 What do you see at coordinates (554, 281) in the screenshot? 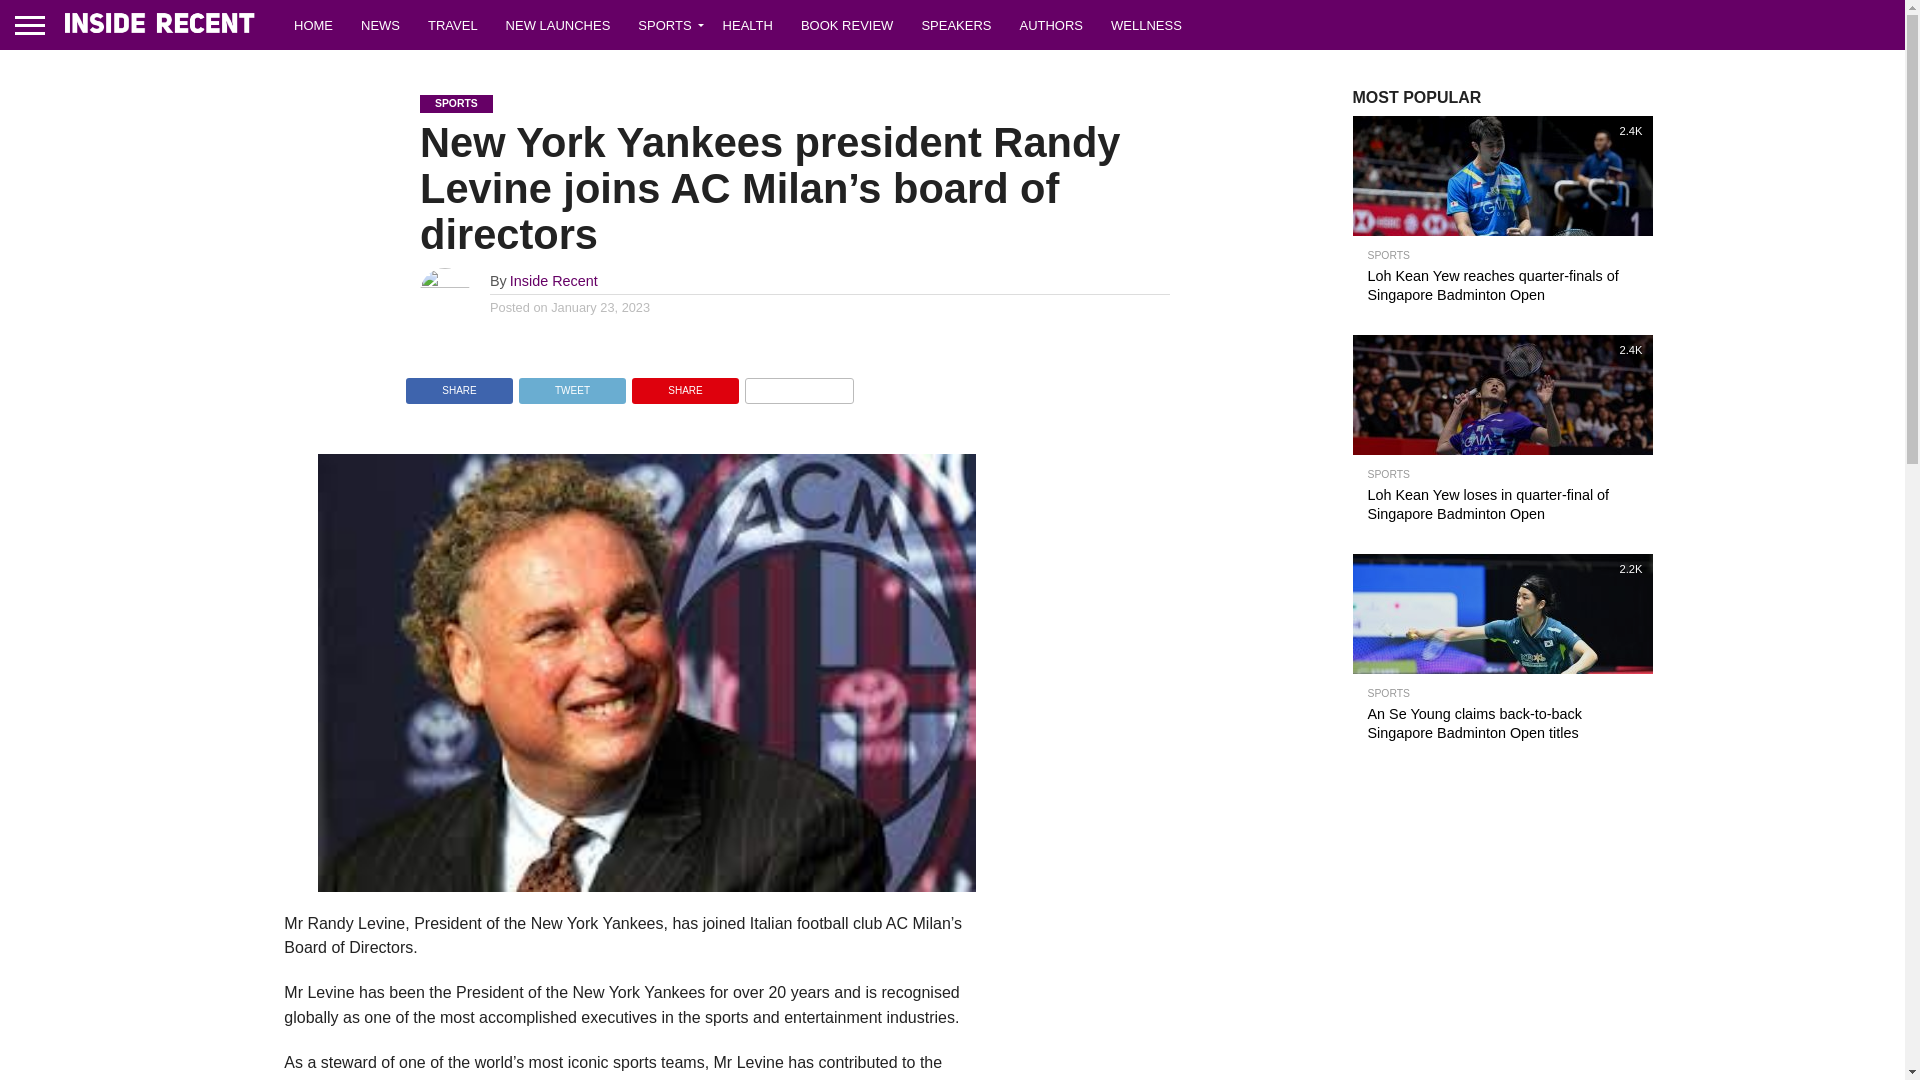
I see `Posts by Inside Recent` at bounding box center [554, 281].